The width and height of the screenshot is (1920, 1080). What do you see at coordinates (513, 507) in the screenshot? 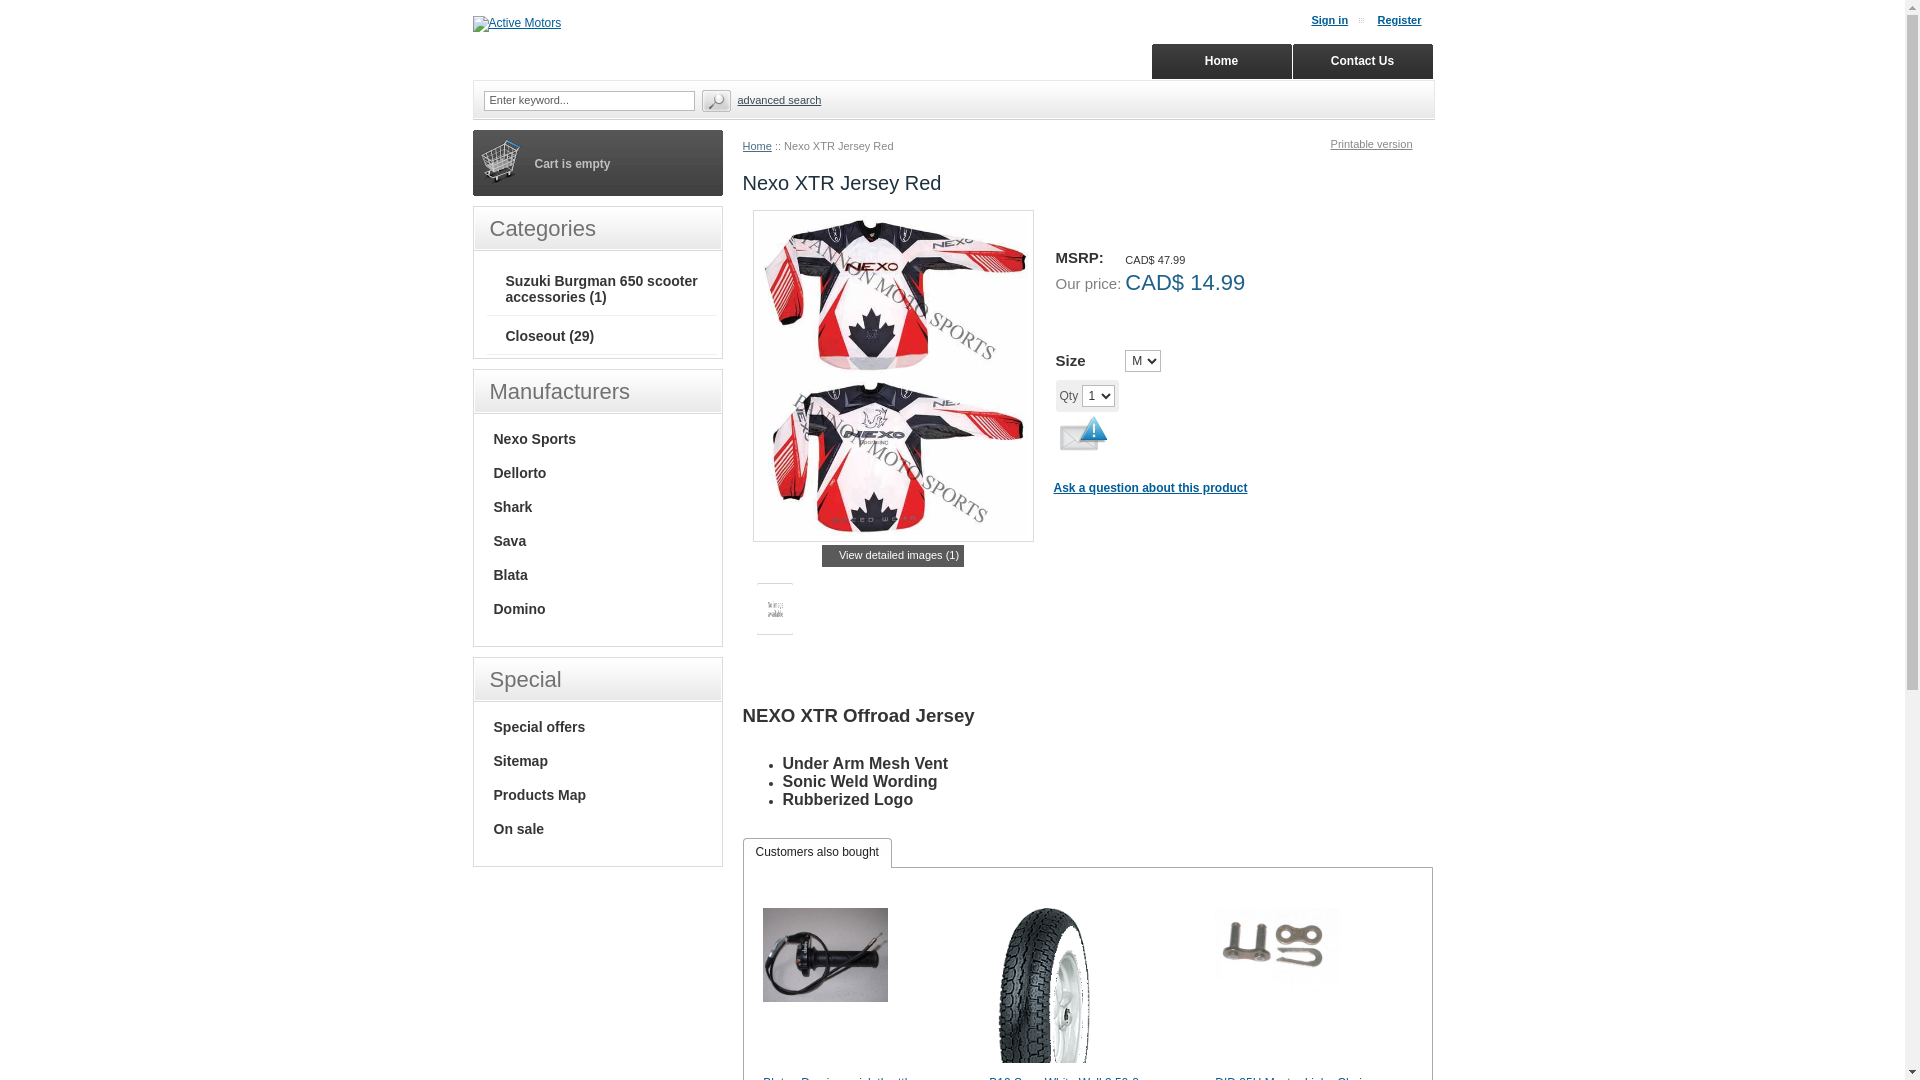
I see `Shark` at bounding box center [513, 507].